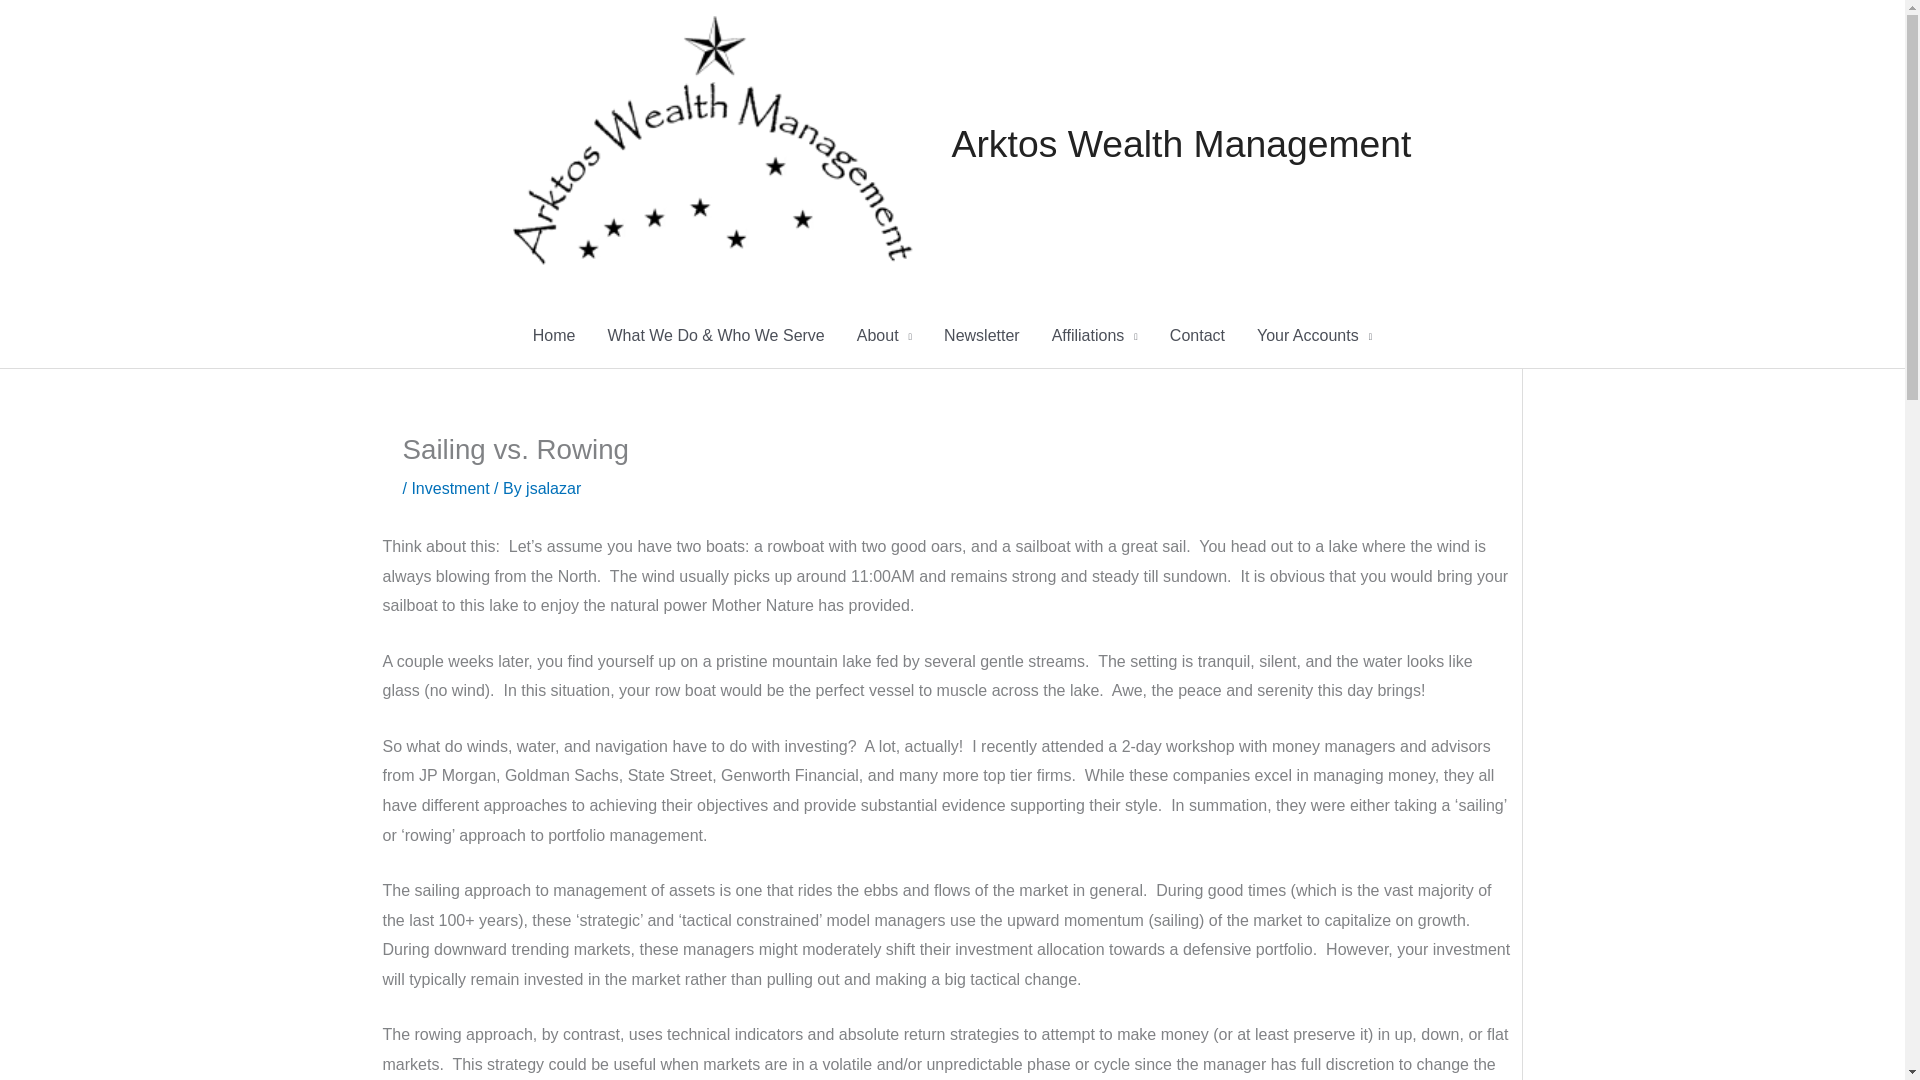 This screenshot has height=1080, width=1920. I want to click on Investment, so click(450, 488).